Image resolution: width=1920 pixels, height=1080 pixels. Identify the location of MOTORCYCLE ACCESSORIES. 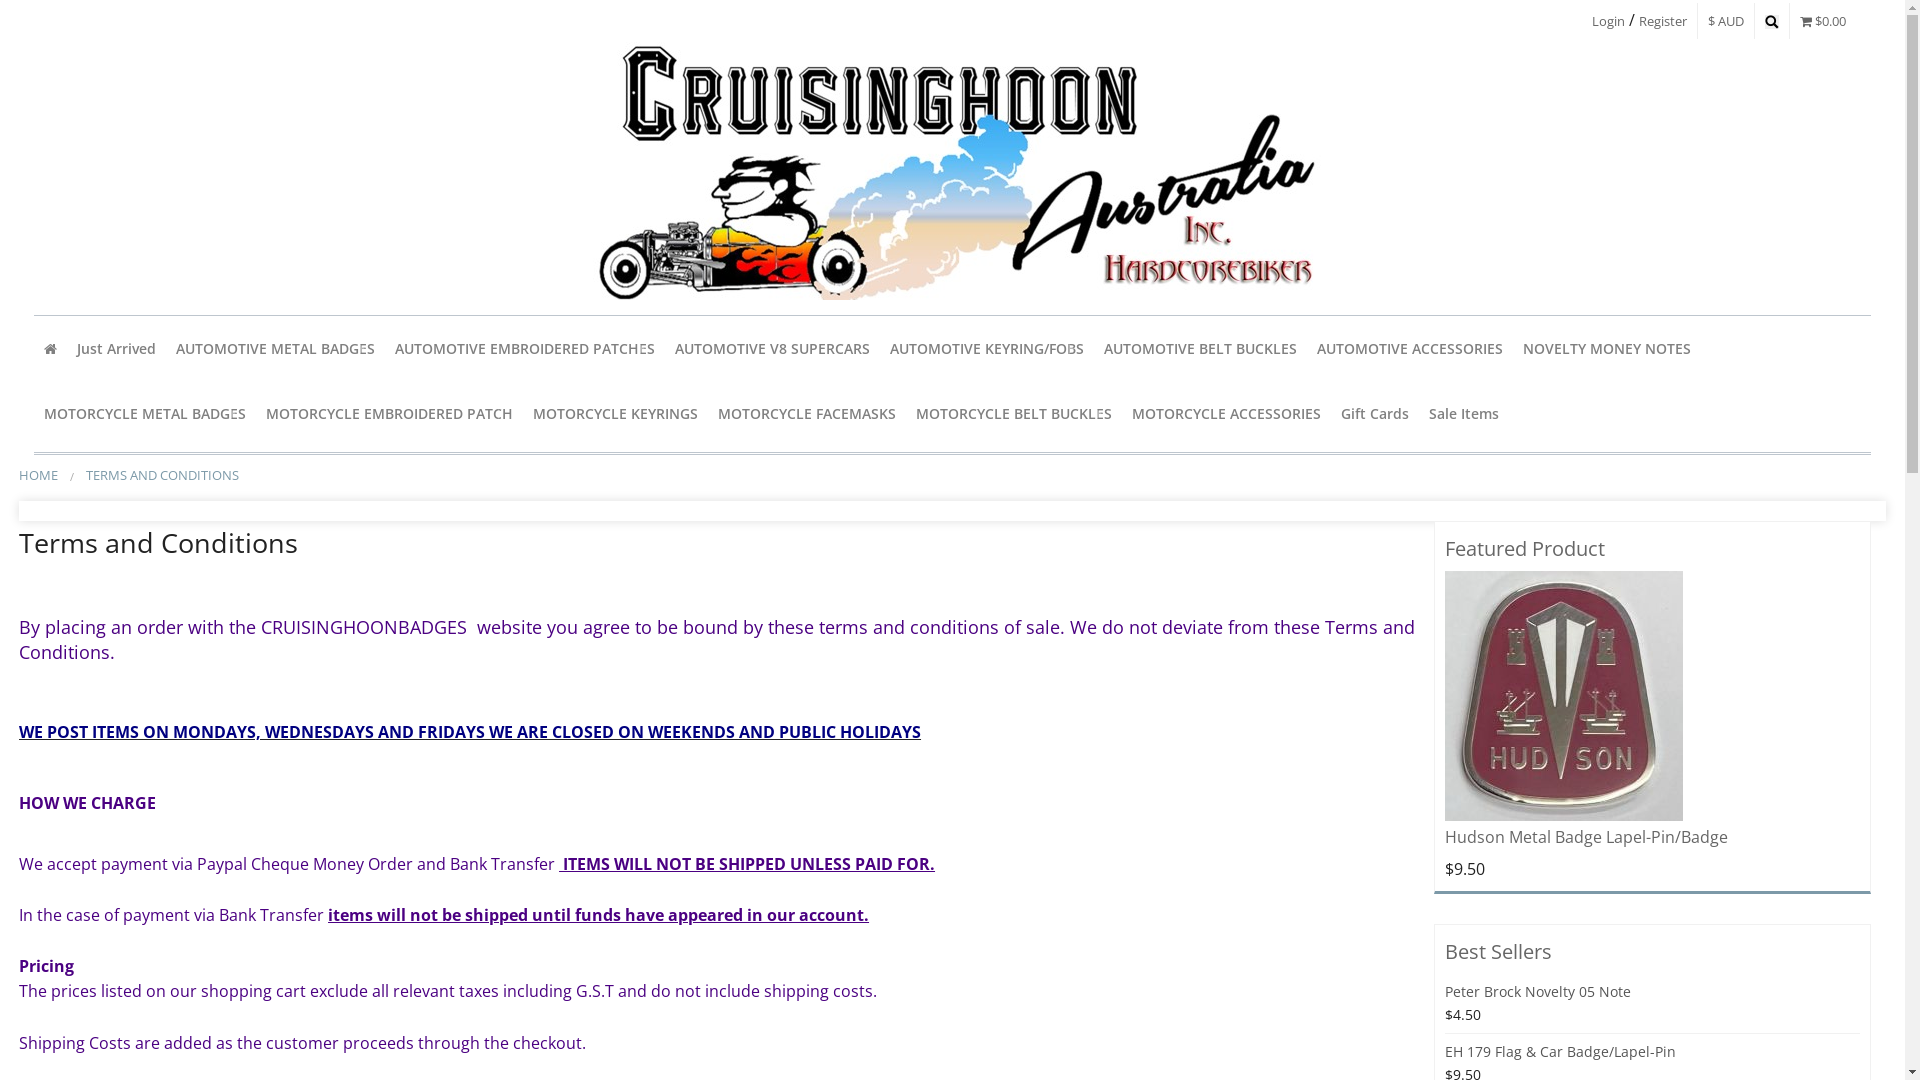
(1226, 414).